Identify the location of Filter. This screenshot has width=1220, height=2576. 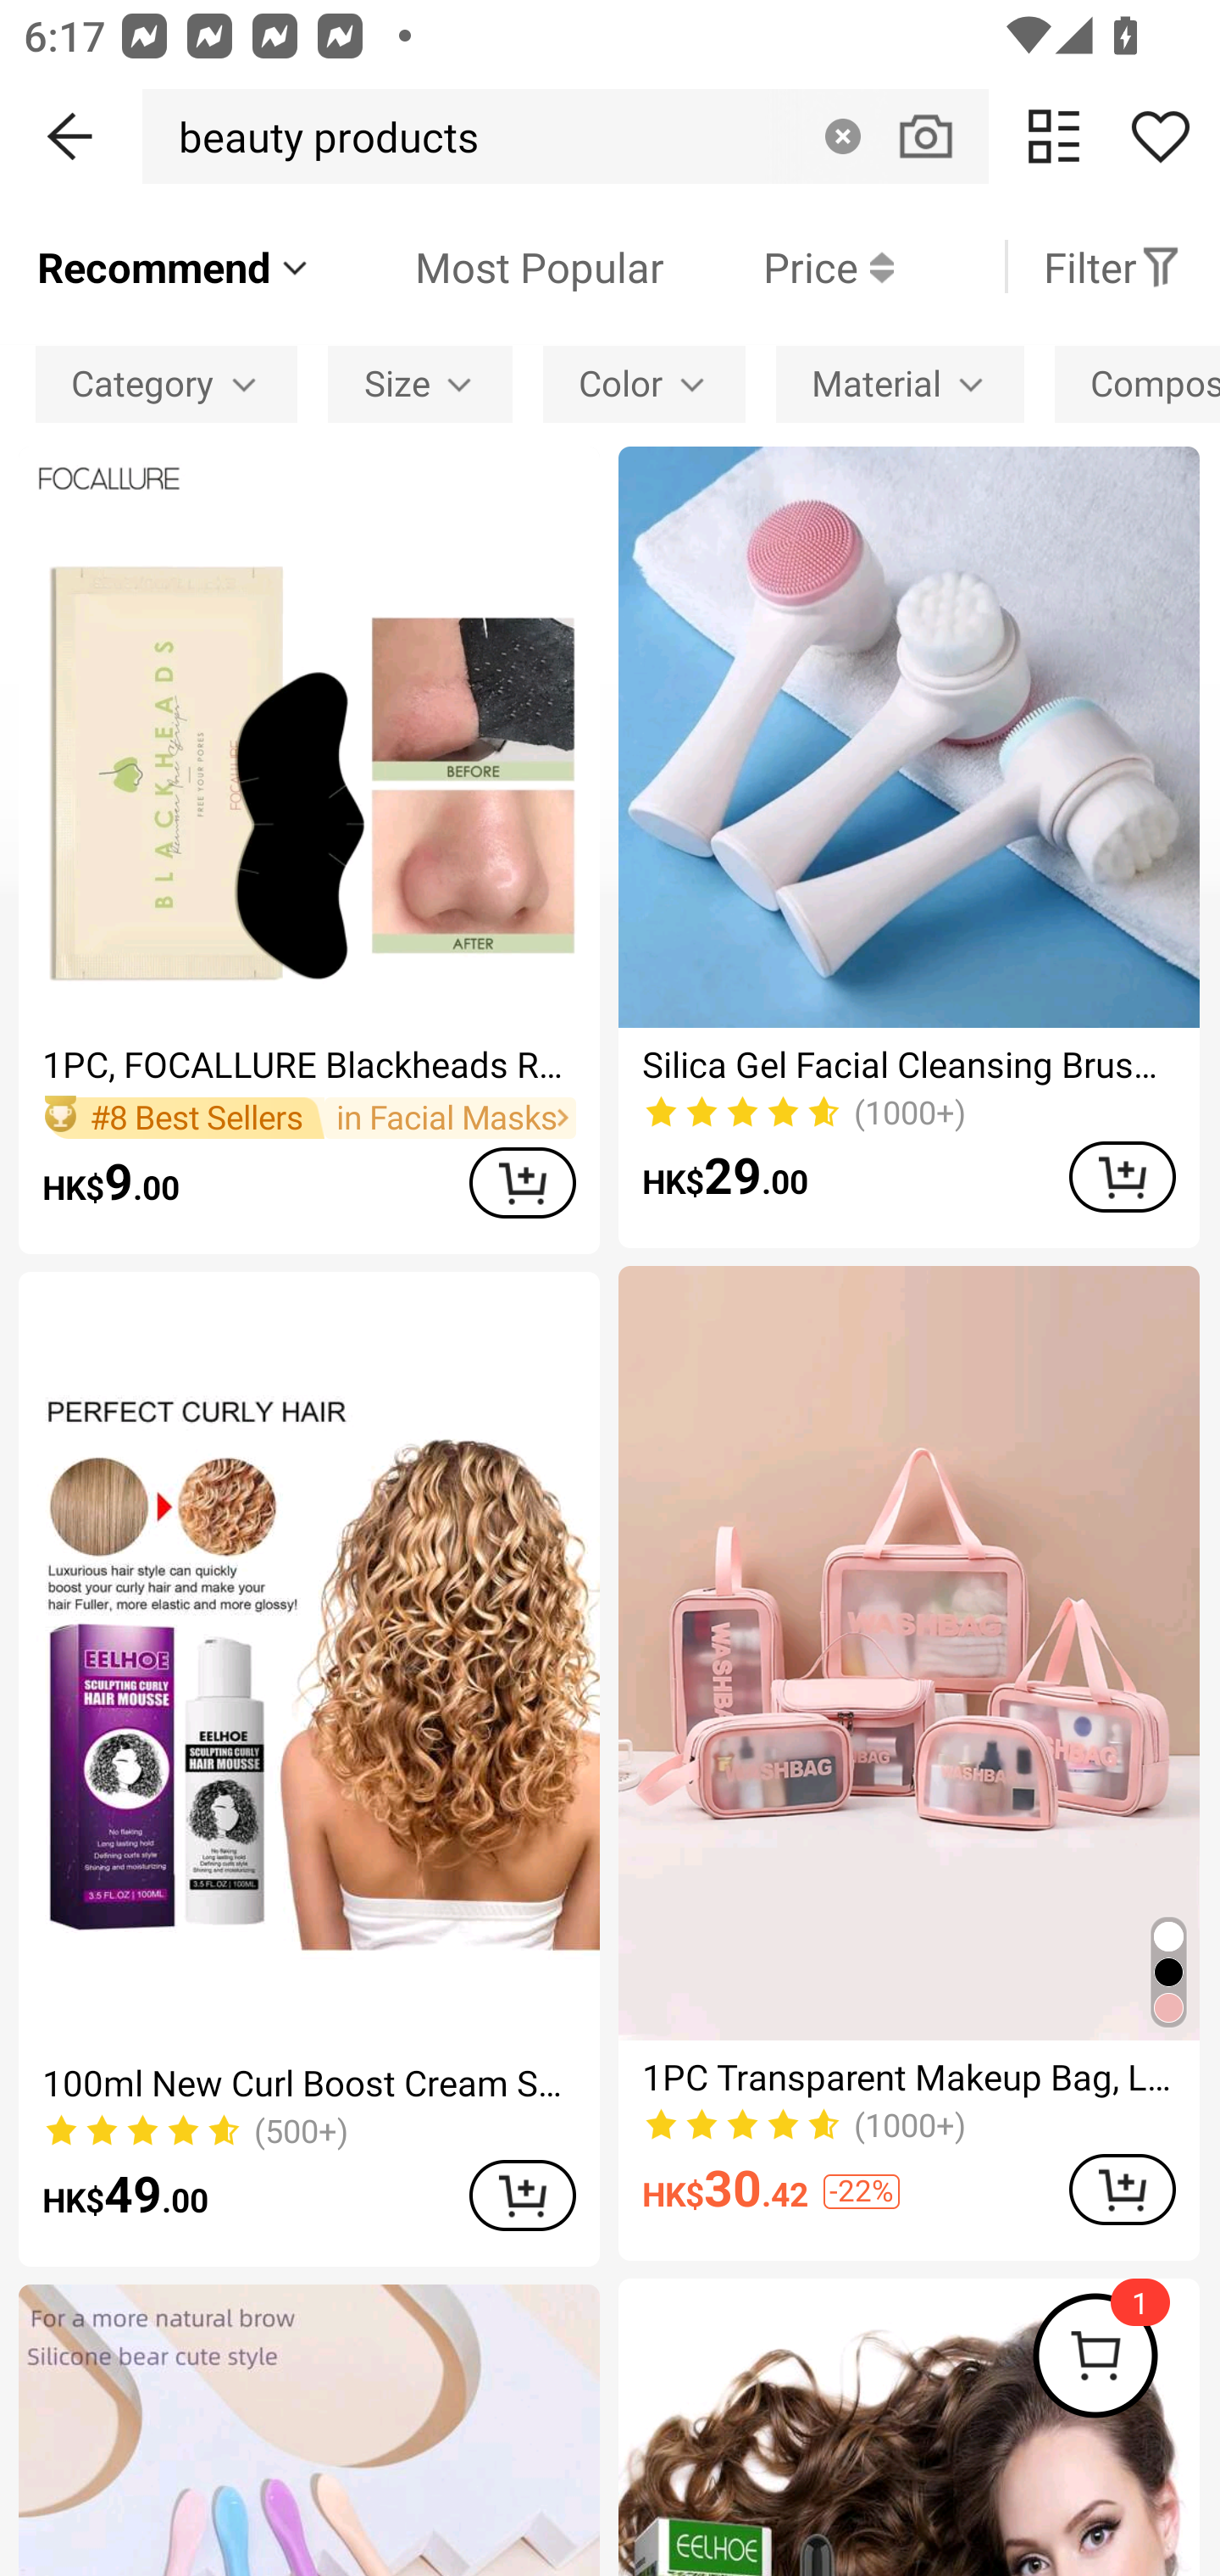
(1112, 266).